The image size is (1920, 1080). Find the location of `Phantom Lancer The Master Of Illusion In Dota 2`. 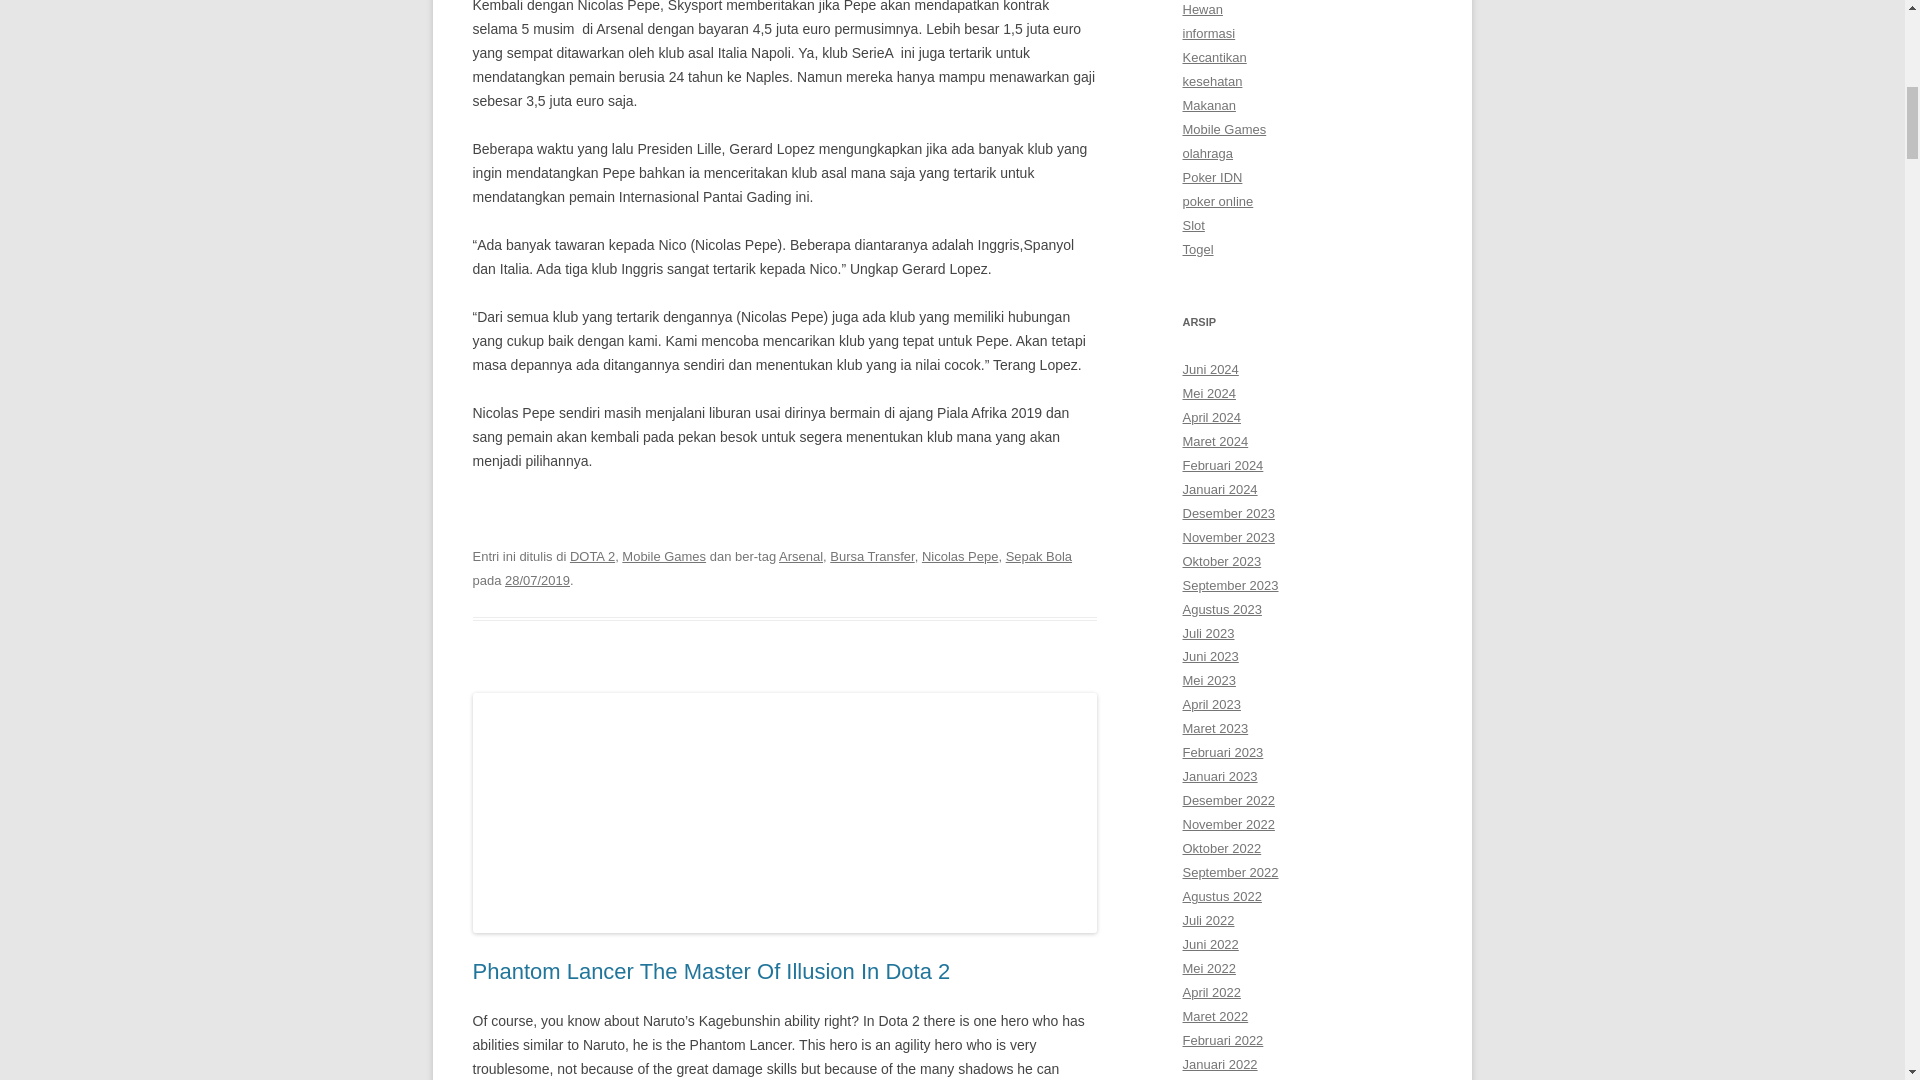

Phantom Lancer The Master Of Illusion In Dota 2 is located at coordinates (711, 971).